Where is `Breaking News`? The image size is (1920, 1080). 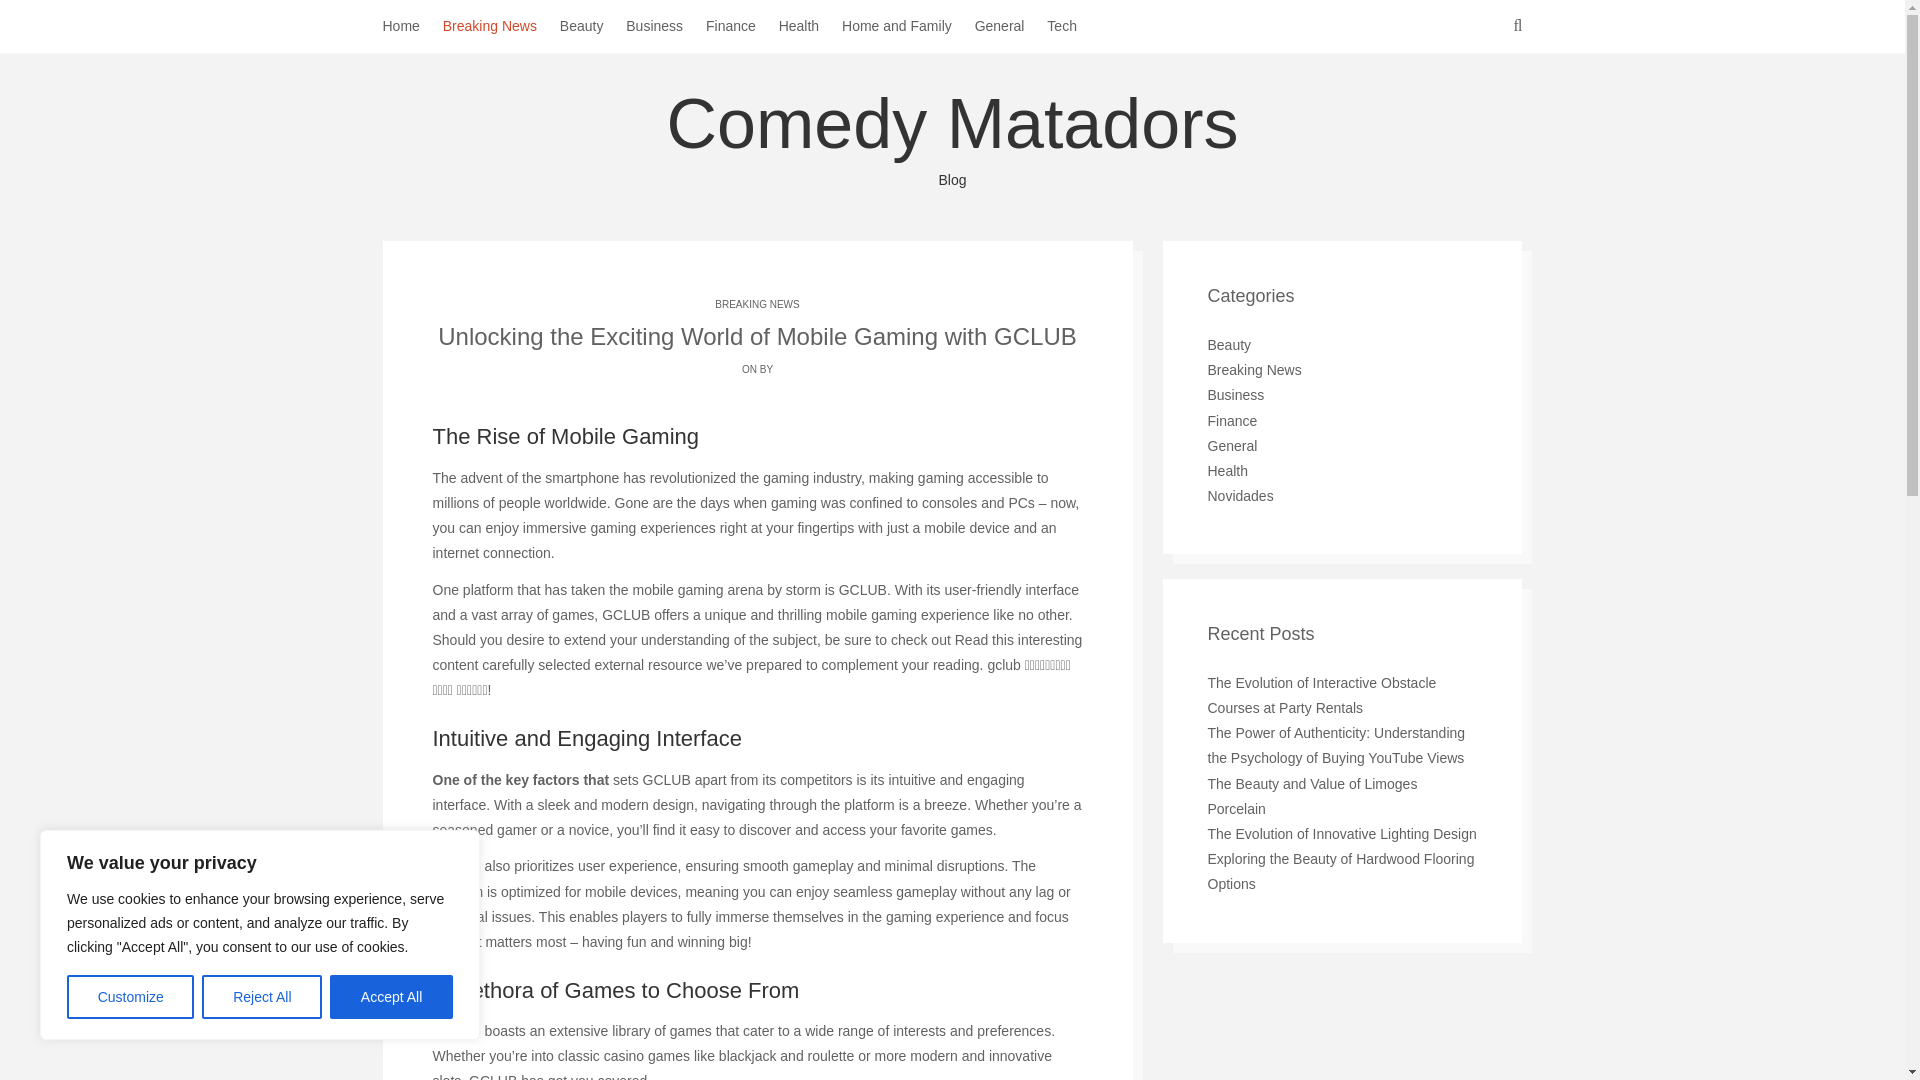
Breaking News is located at coordinates (502, 26).